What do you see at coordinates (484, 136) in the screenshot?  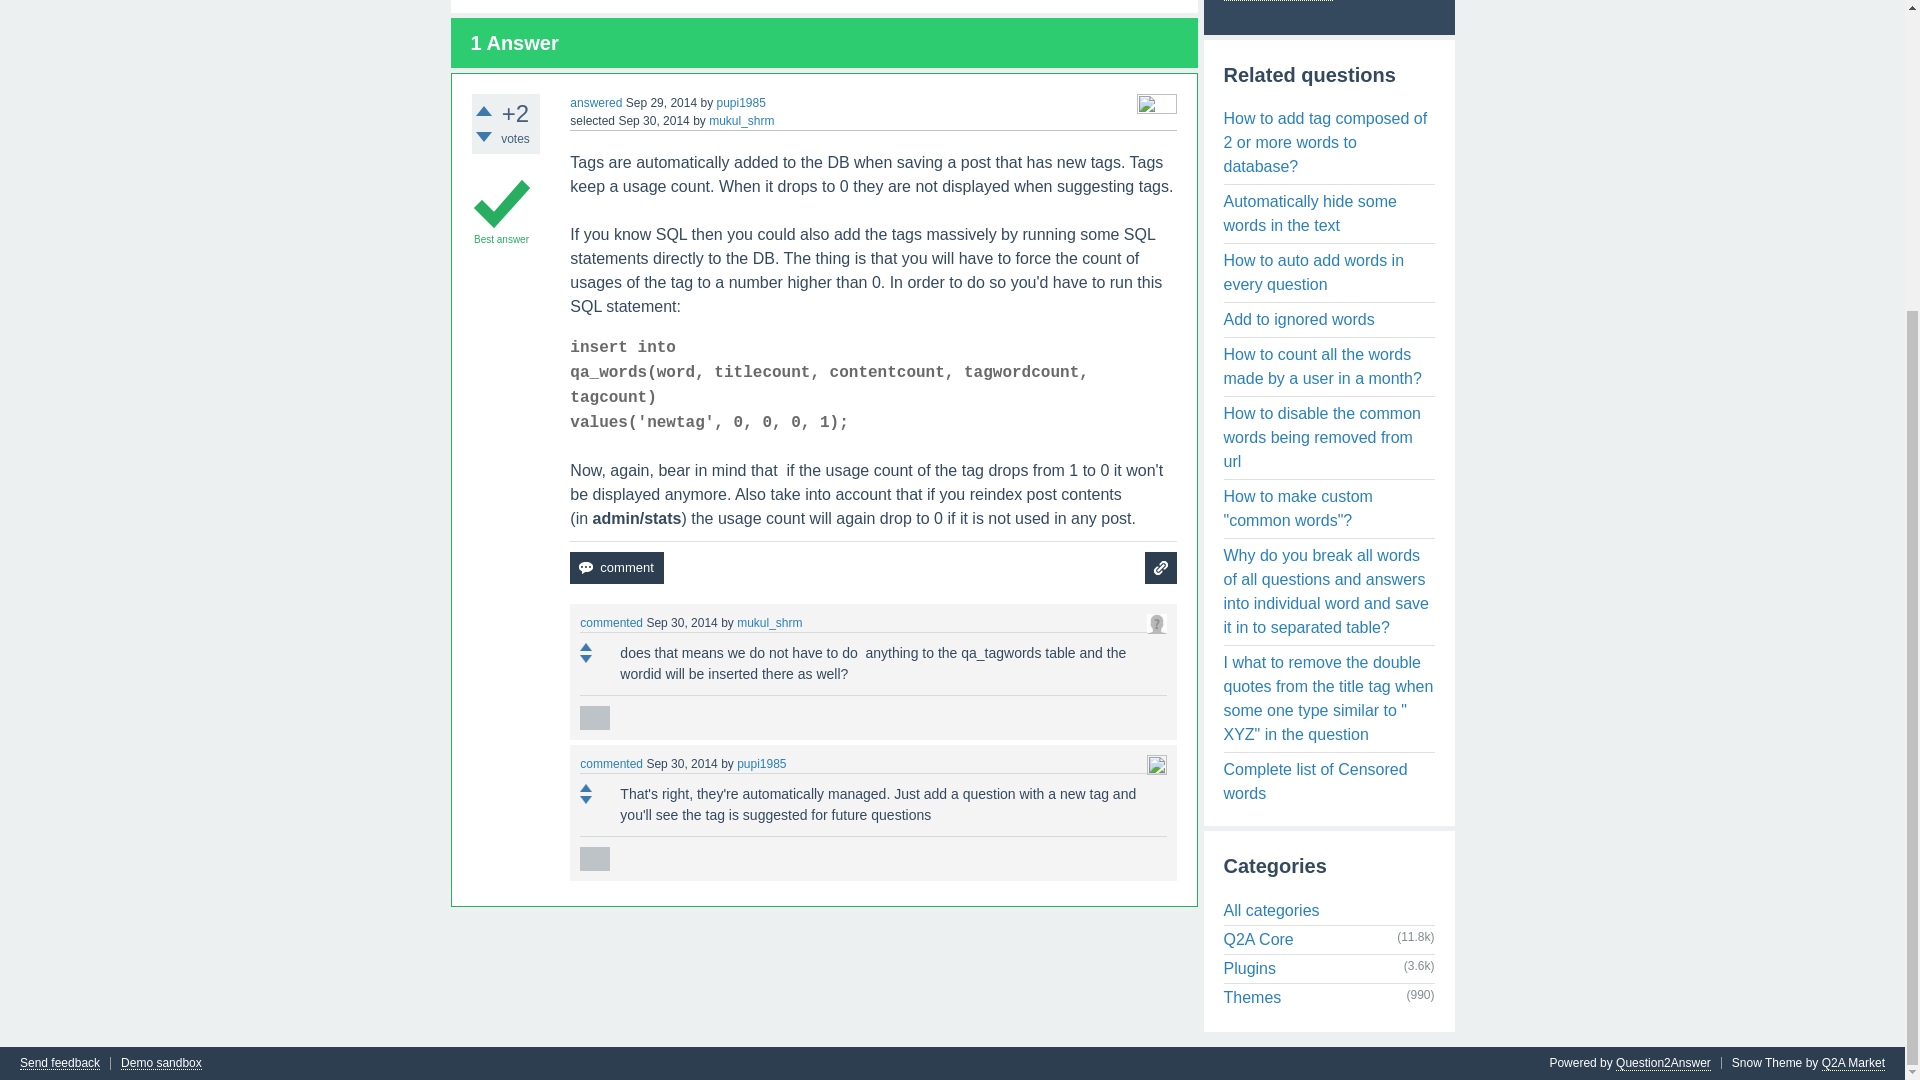 I see `Click to vote down` at bounding box center [484, 136].